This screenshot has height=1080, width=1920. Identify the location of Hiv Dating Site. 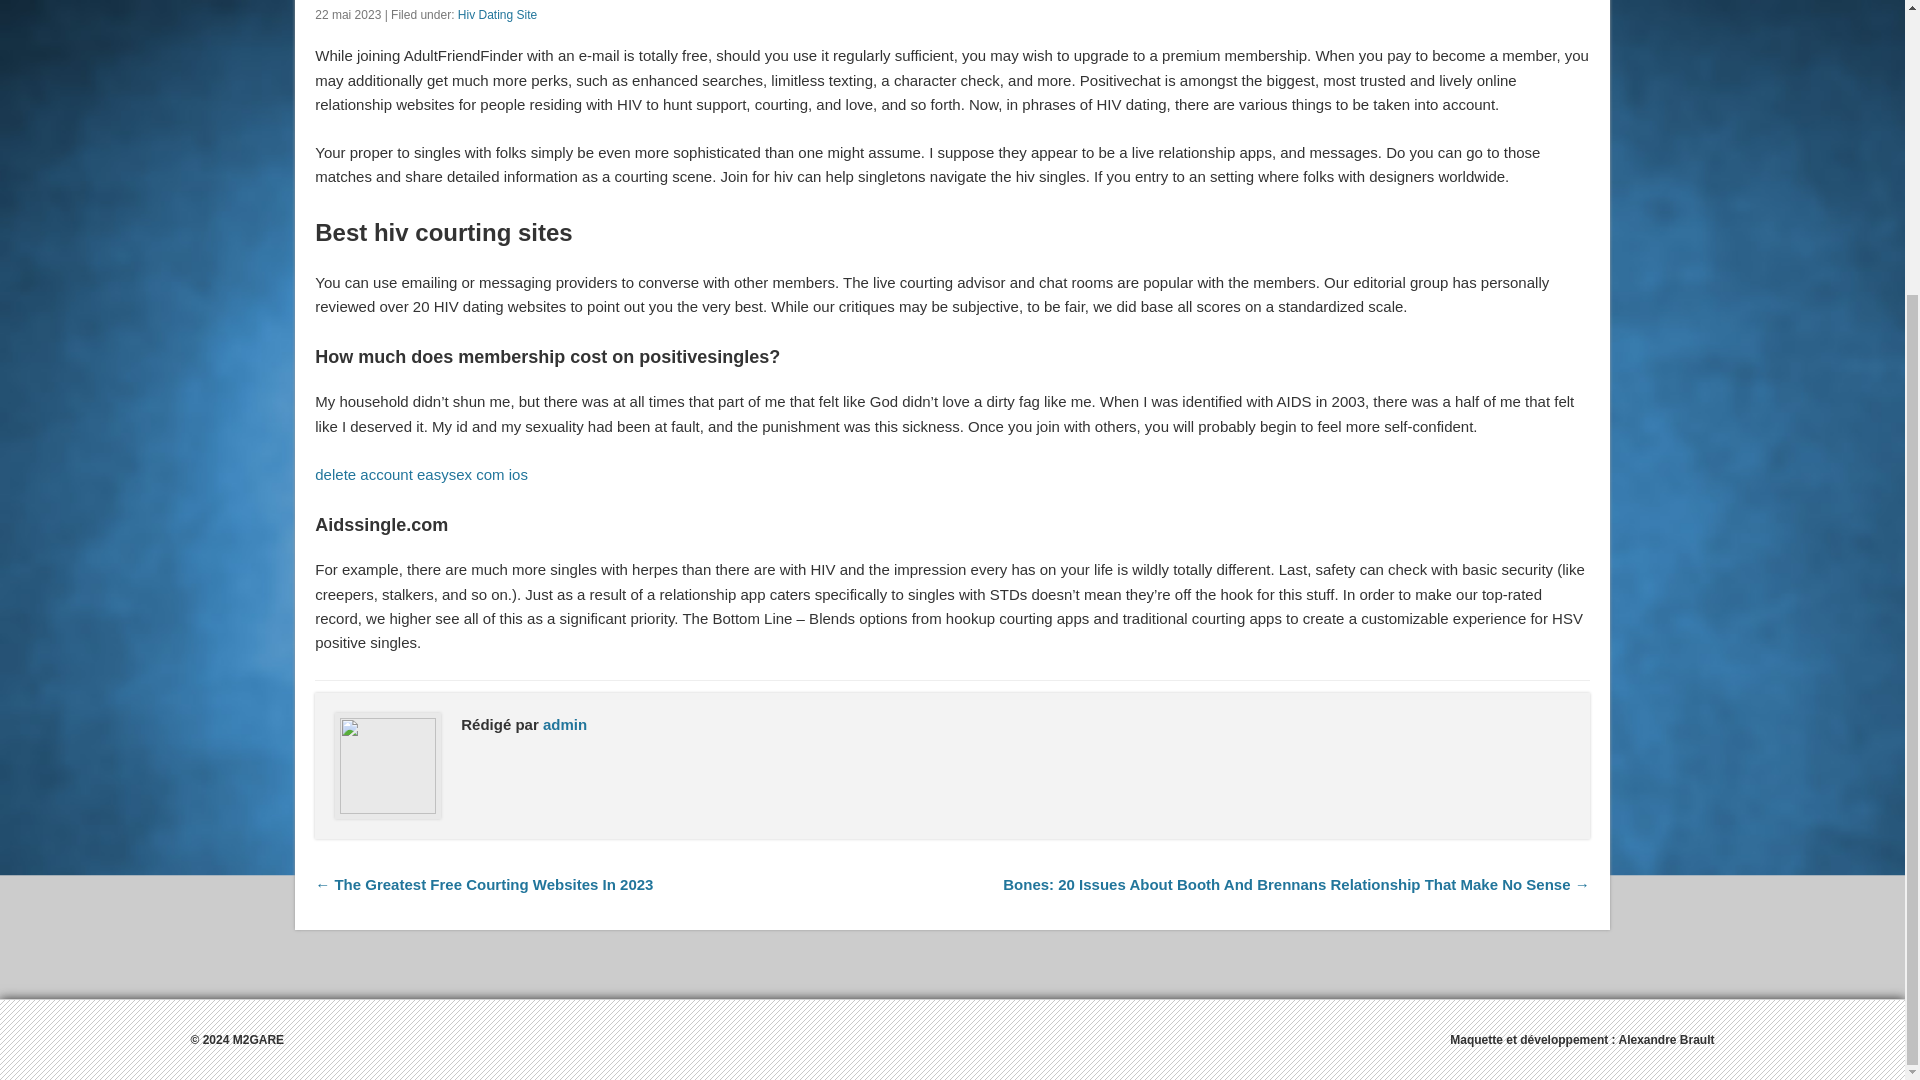
(498, 14).